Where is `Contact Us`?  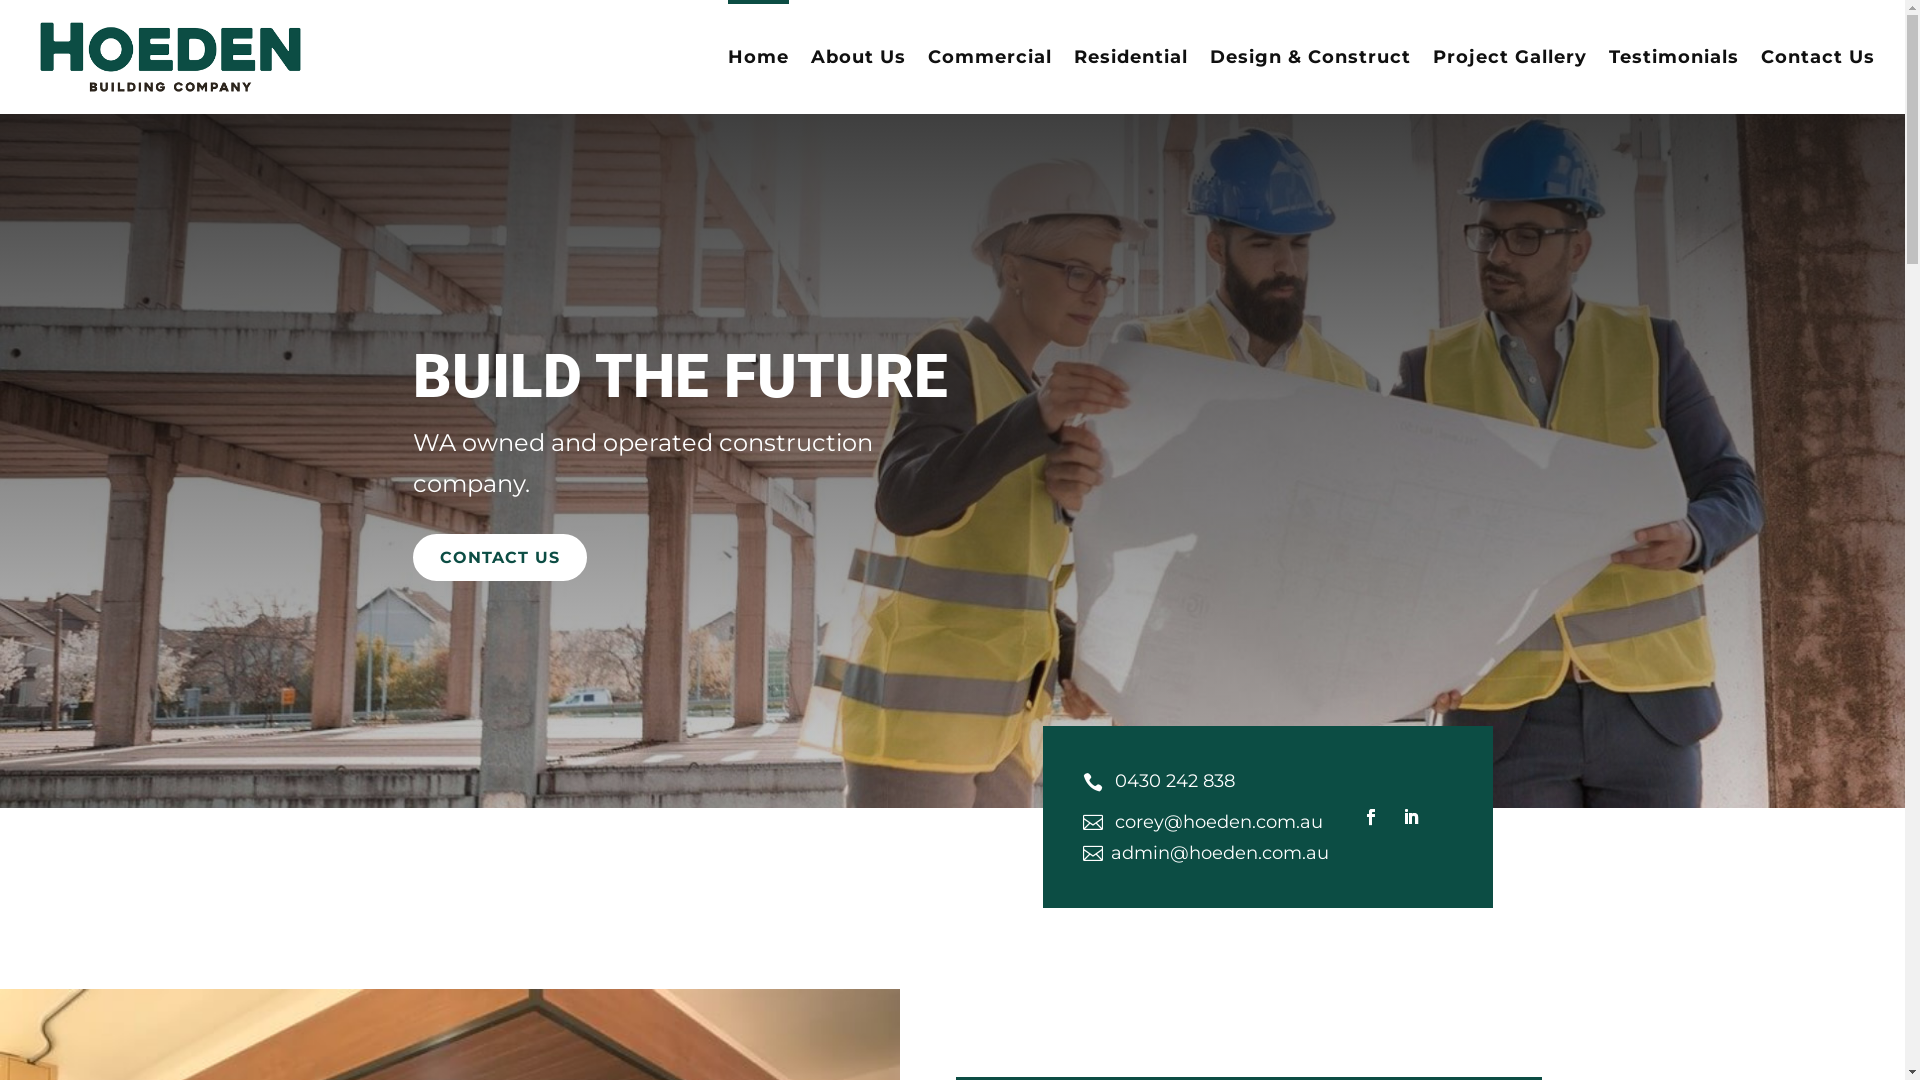
Contact Us is located at coordinates (1818, 82).